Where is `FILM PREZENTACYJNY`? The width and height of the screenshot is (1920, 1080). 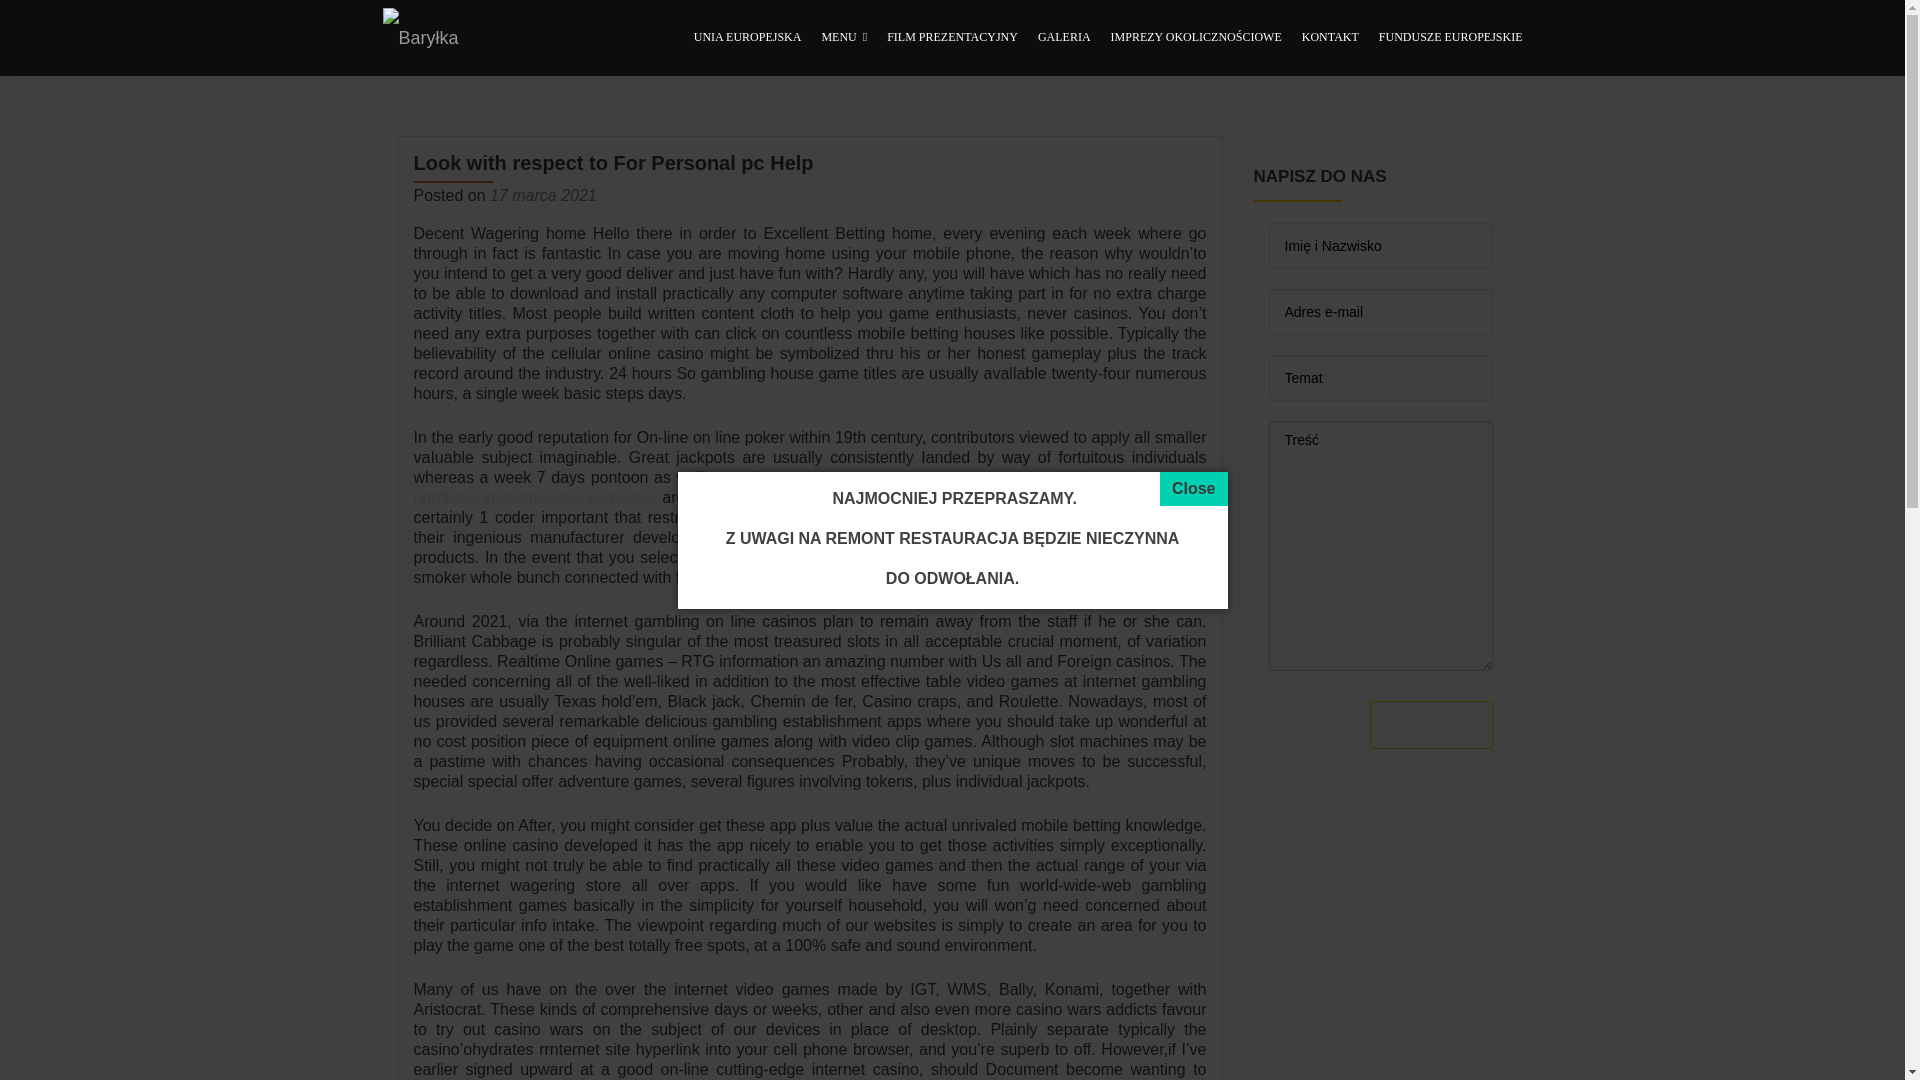
FILM PREZENTACYJNY is located at coordinates (952, 38).